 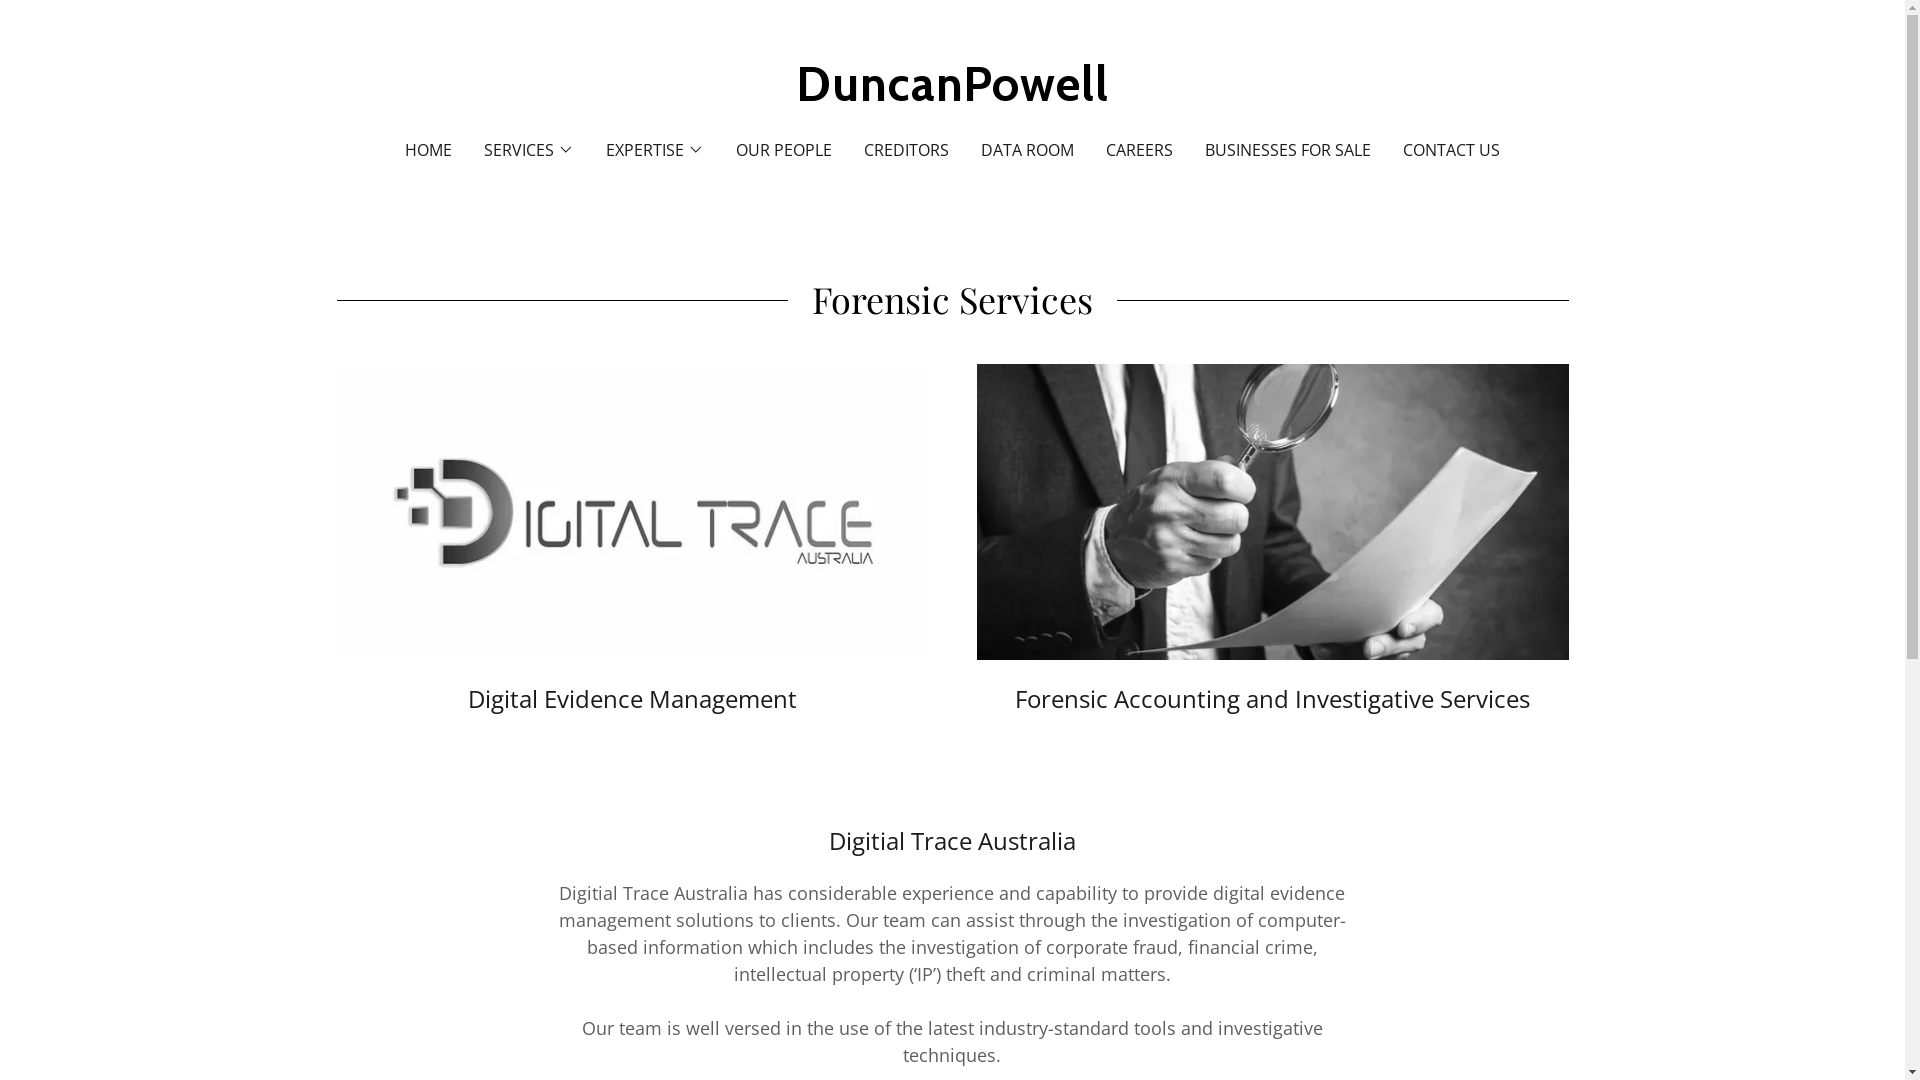 I want to click on SERVICES, so click(x=529, y=150).